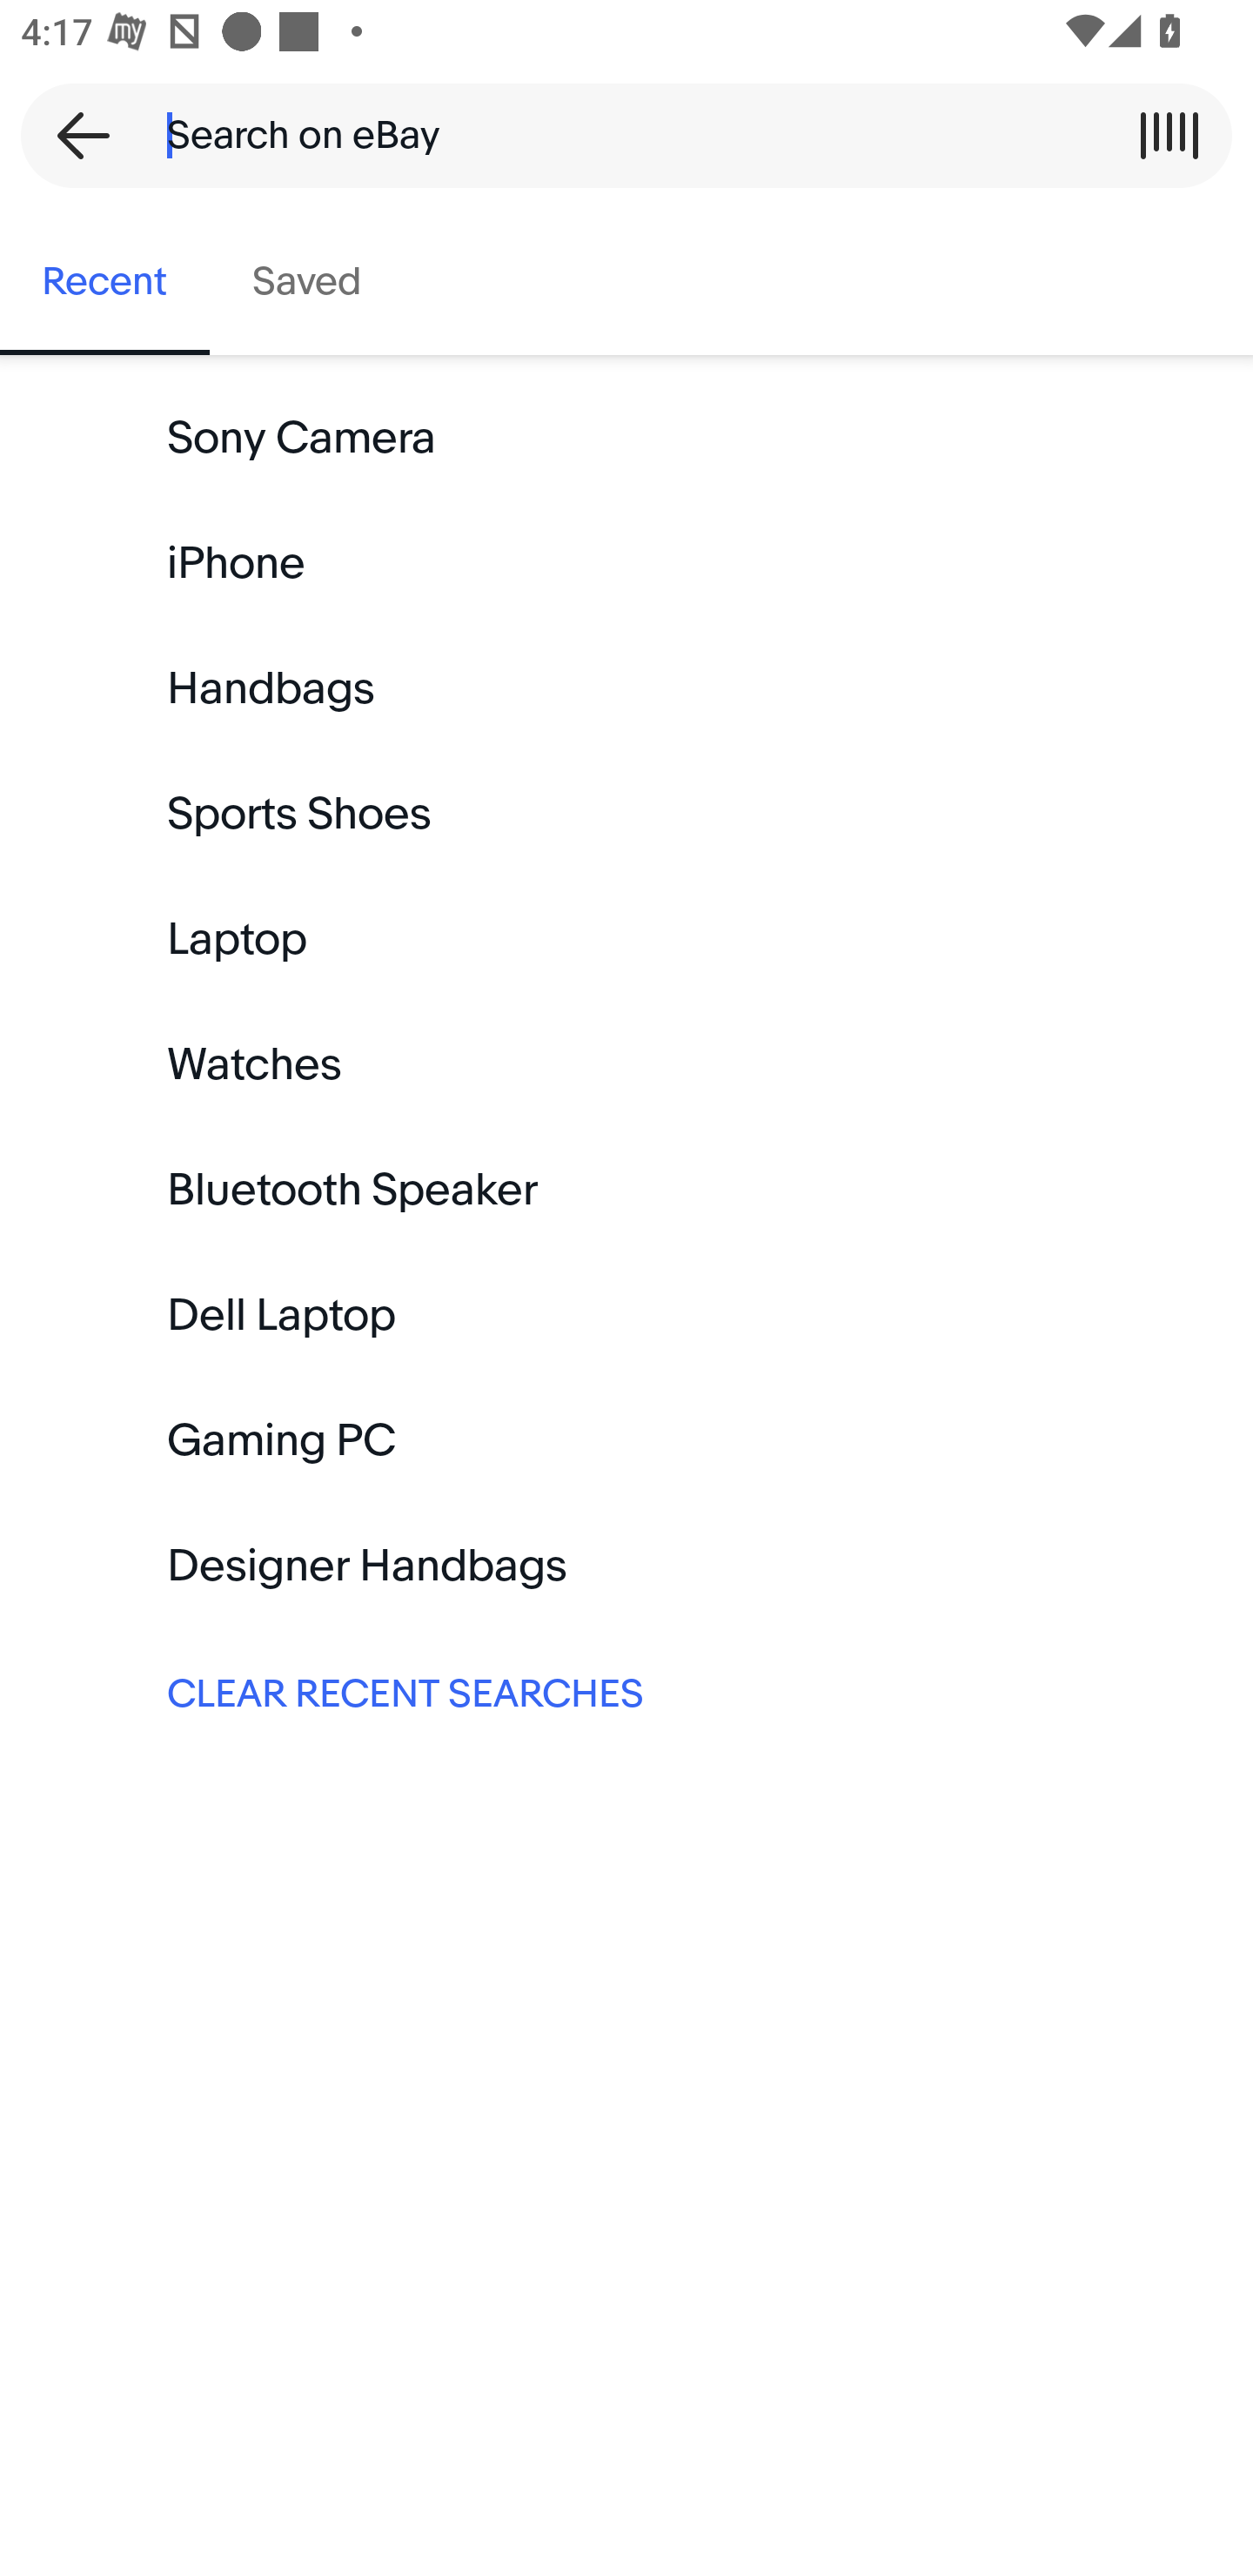 This screenshot has height=2576, width=1253. Describe the element at coordinates (73, 135) in the screenshot. I see `Back` at that location.